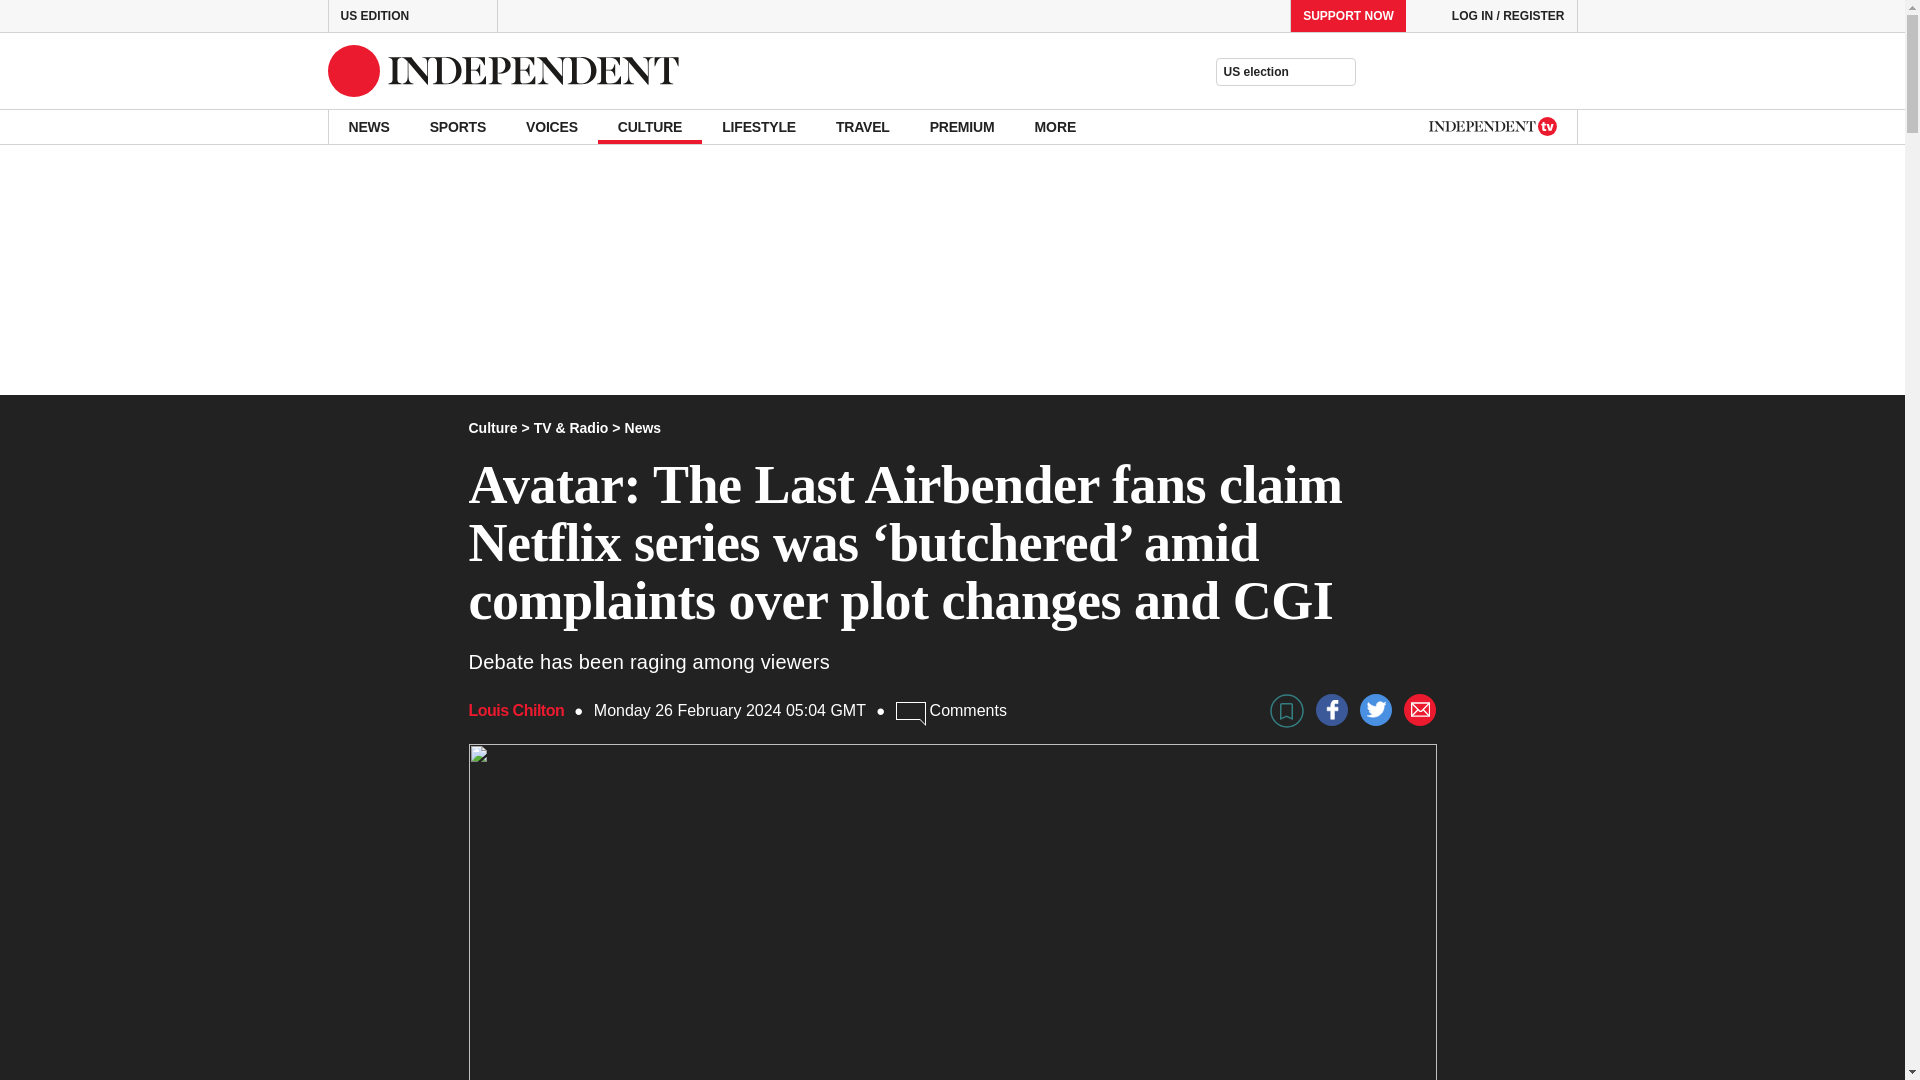  Describe the element at coordinates (1286, 710) in the screenshot. I see `bookmark` at that location.